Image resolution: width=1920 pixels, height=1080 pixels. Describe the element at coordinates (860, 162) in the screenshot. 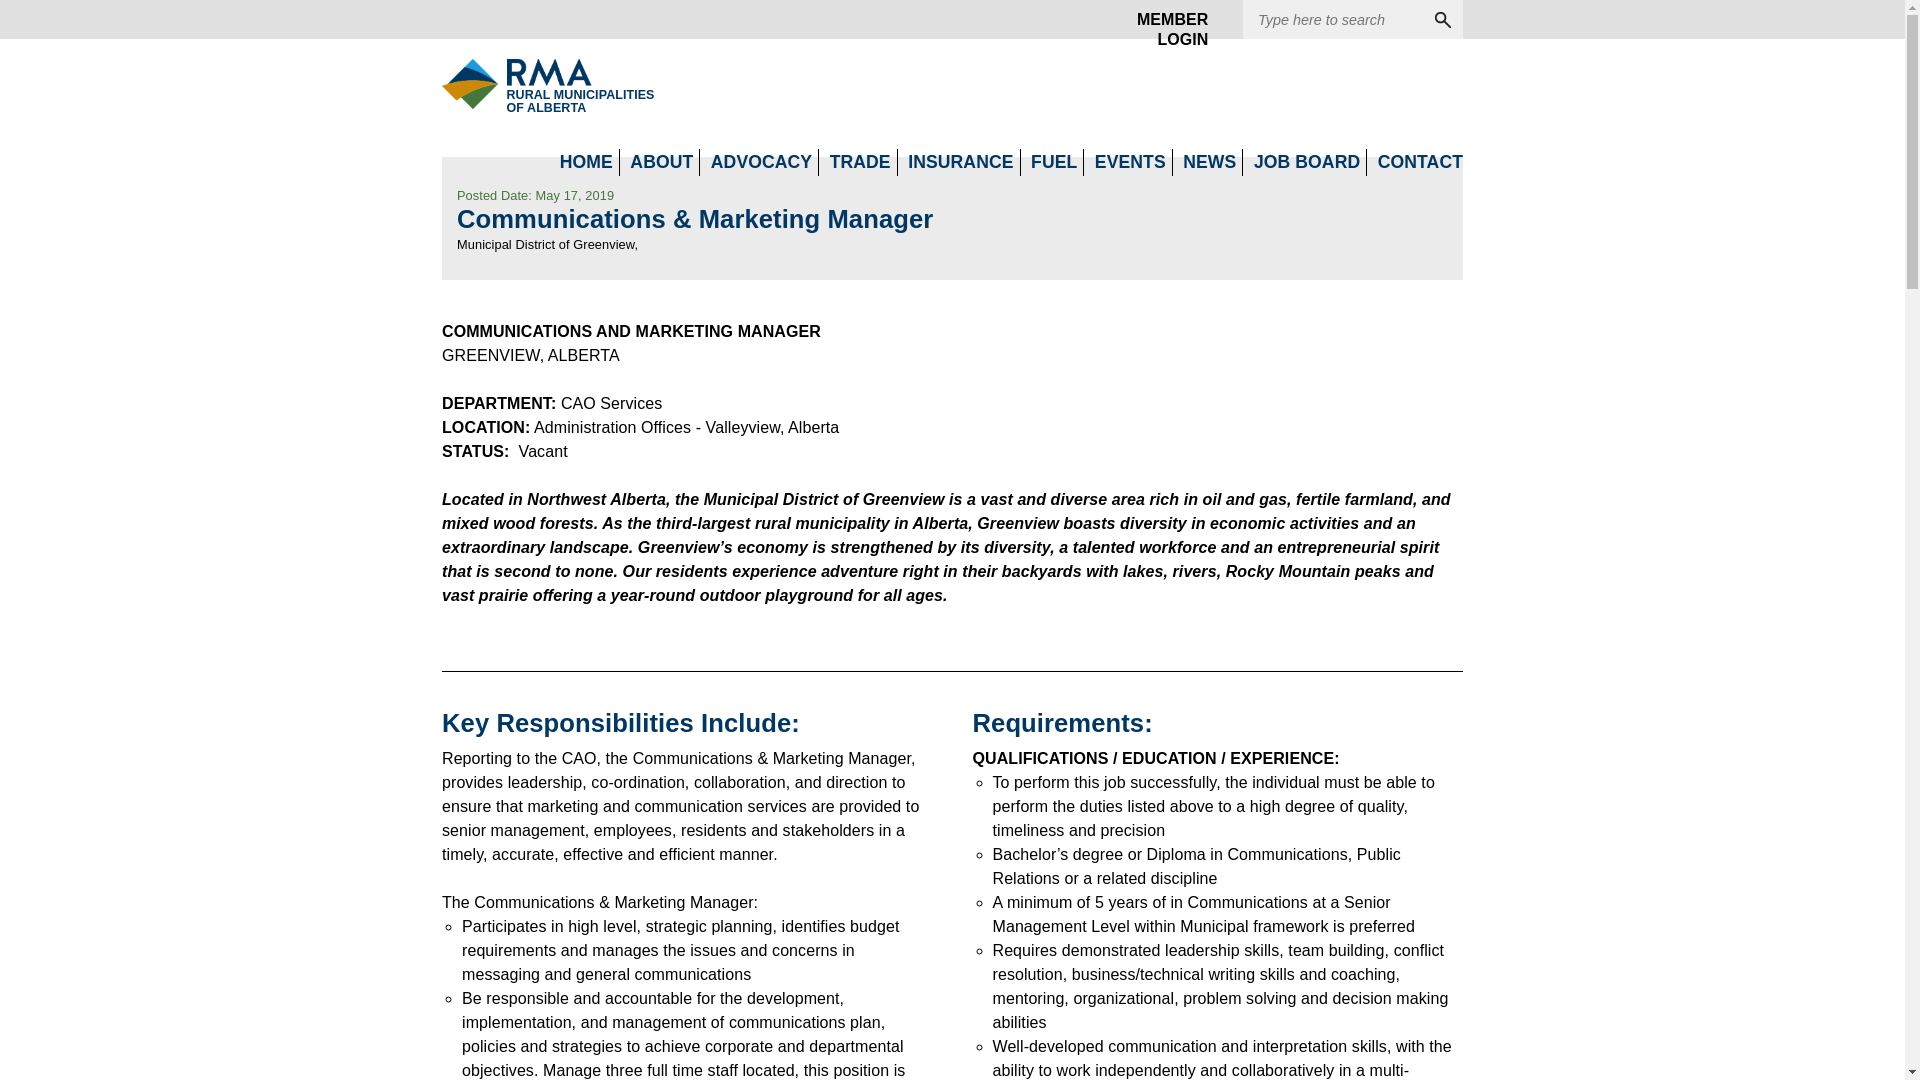

I see `MEMBER LOGIN` at that location.